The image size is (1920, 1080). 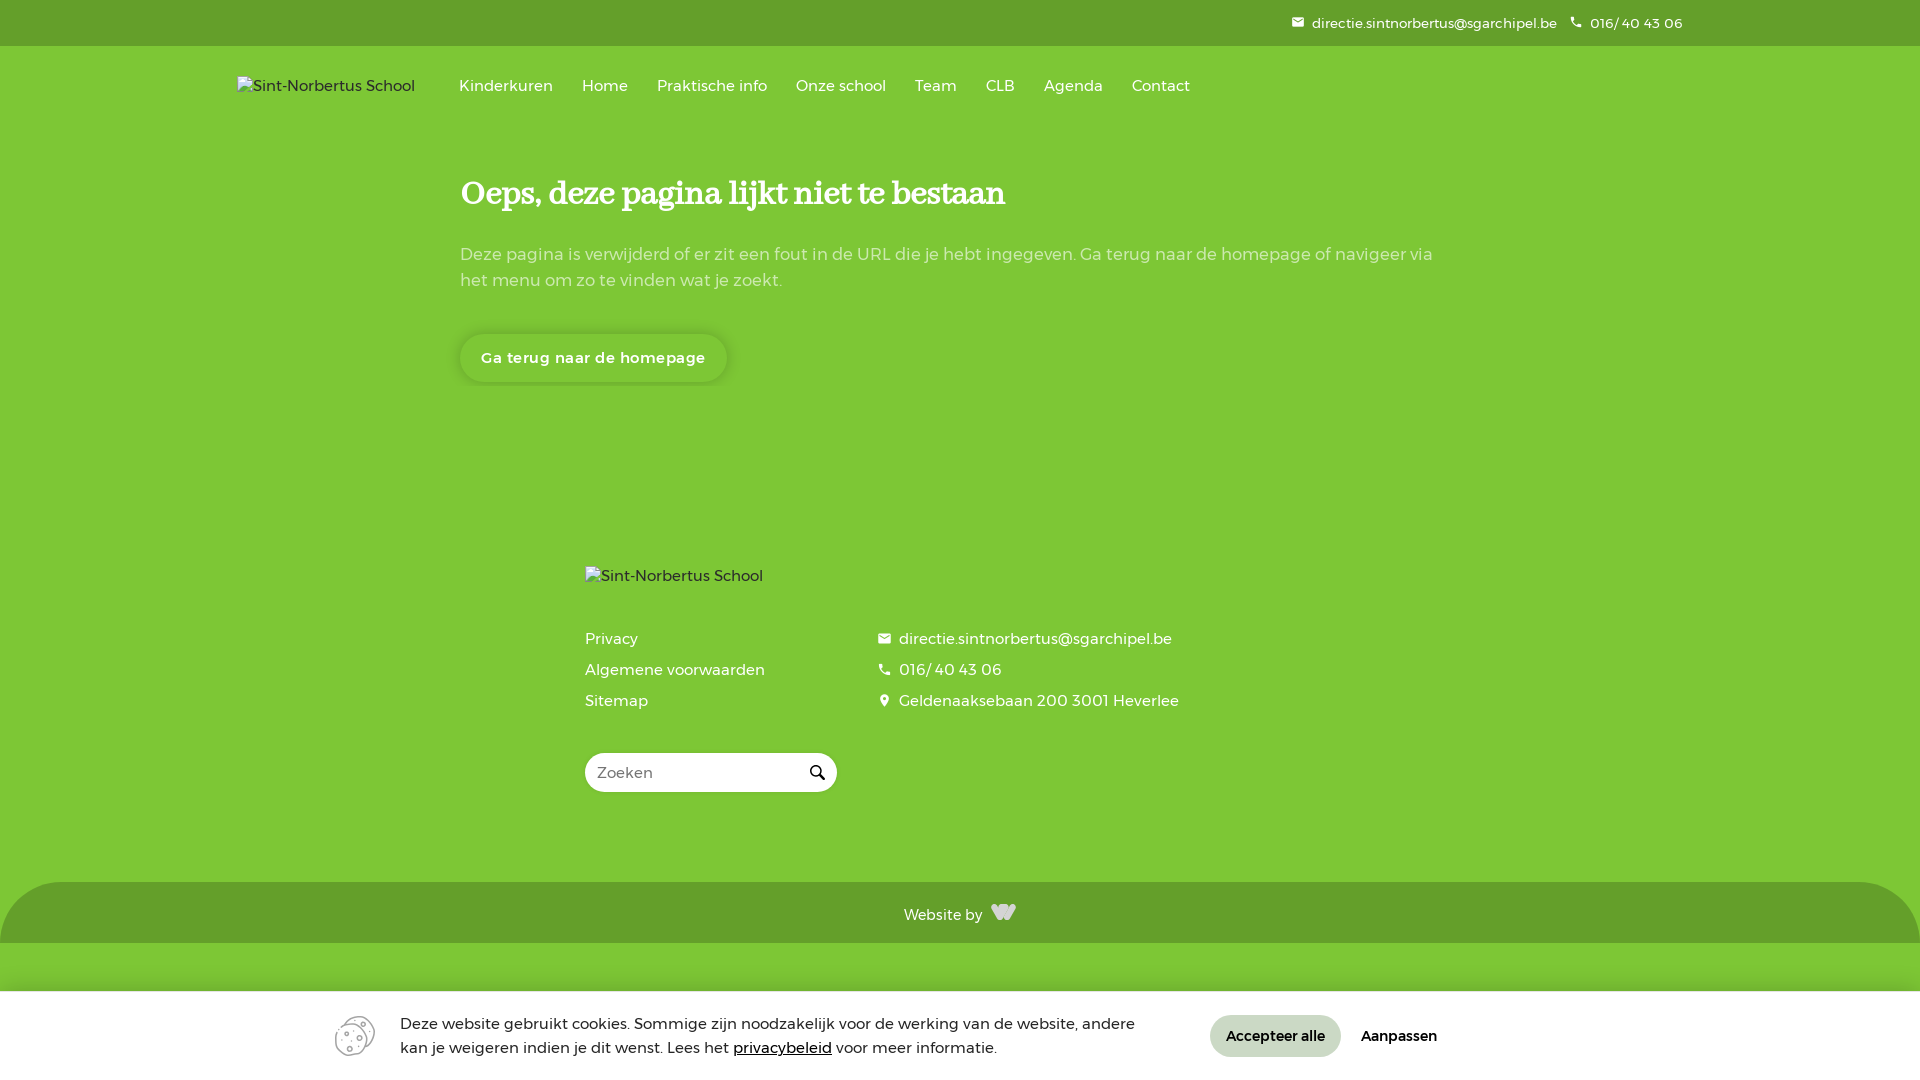 What do you see at coordinates (1626, 23) in the screenshot?
I see `phone
016/ 40 43 06` at bounding box center [1626, 23].